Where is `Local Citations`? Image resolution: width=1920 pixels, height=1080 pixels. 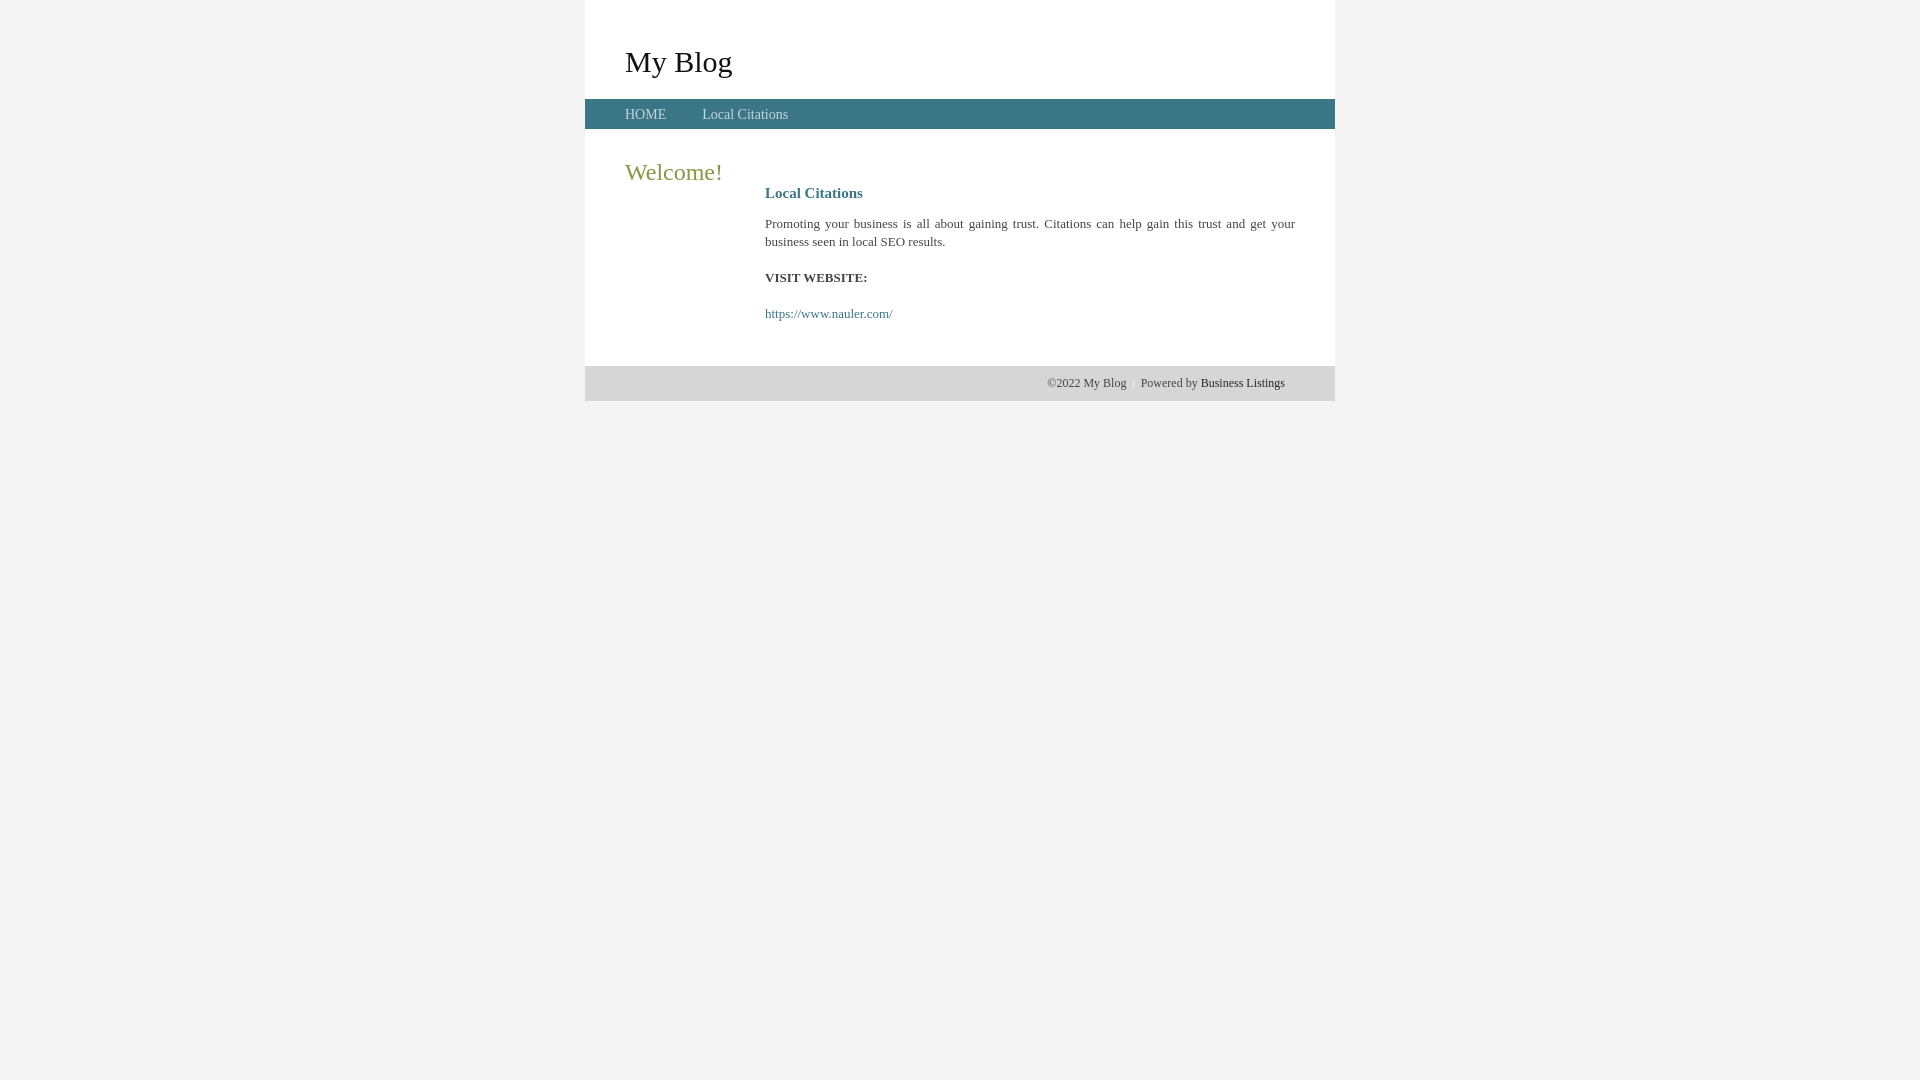
Local Citations is located at coordinates (745, 114).